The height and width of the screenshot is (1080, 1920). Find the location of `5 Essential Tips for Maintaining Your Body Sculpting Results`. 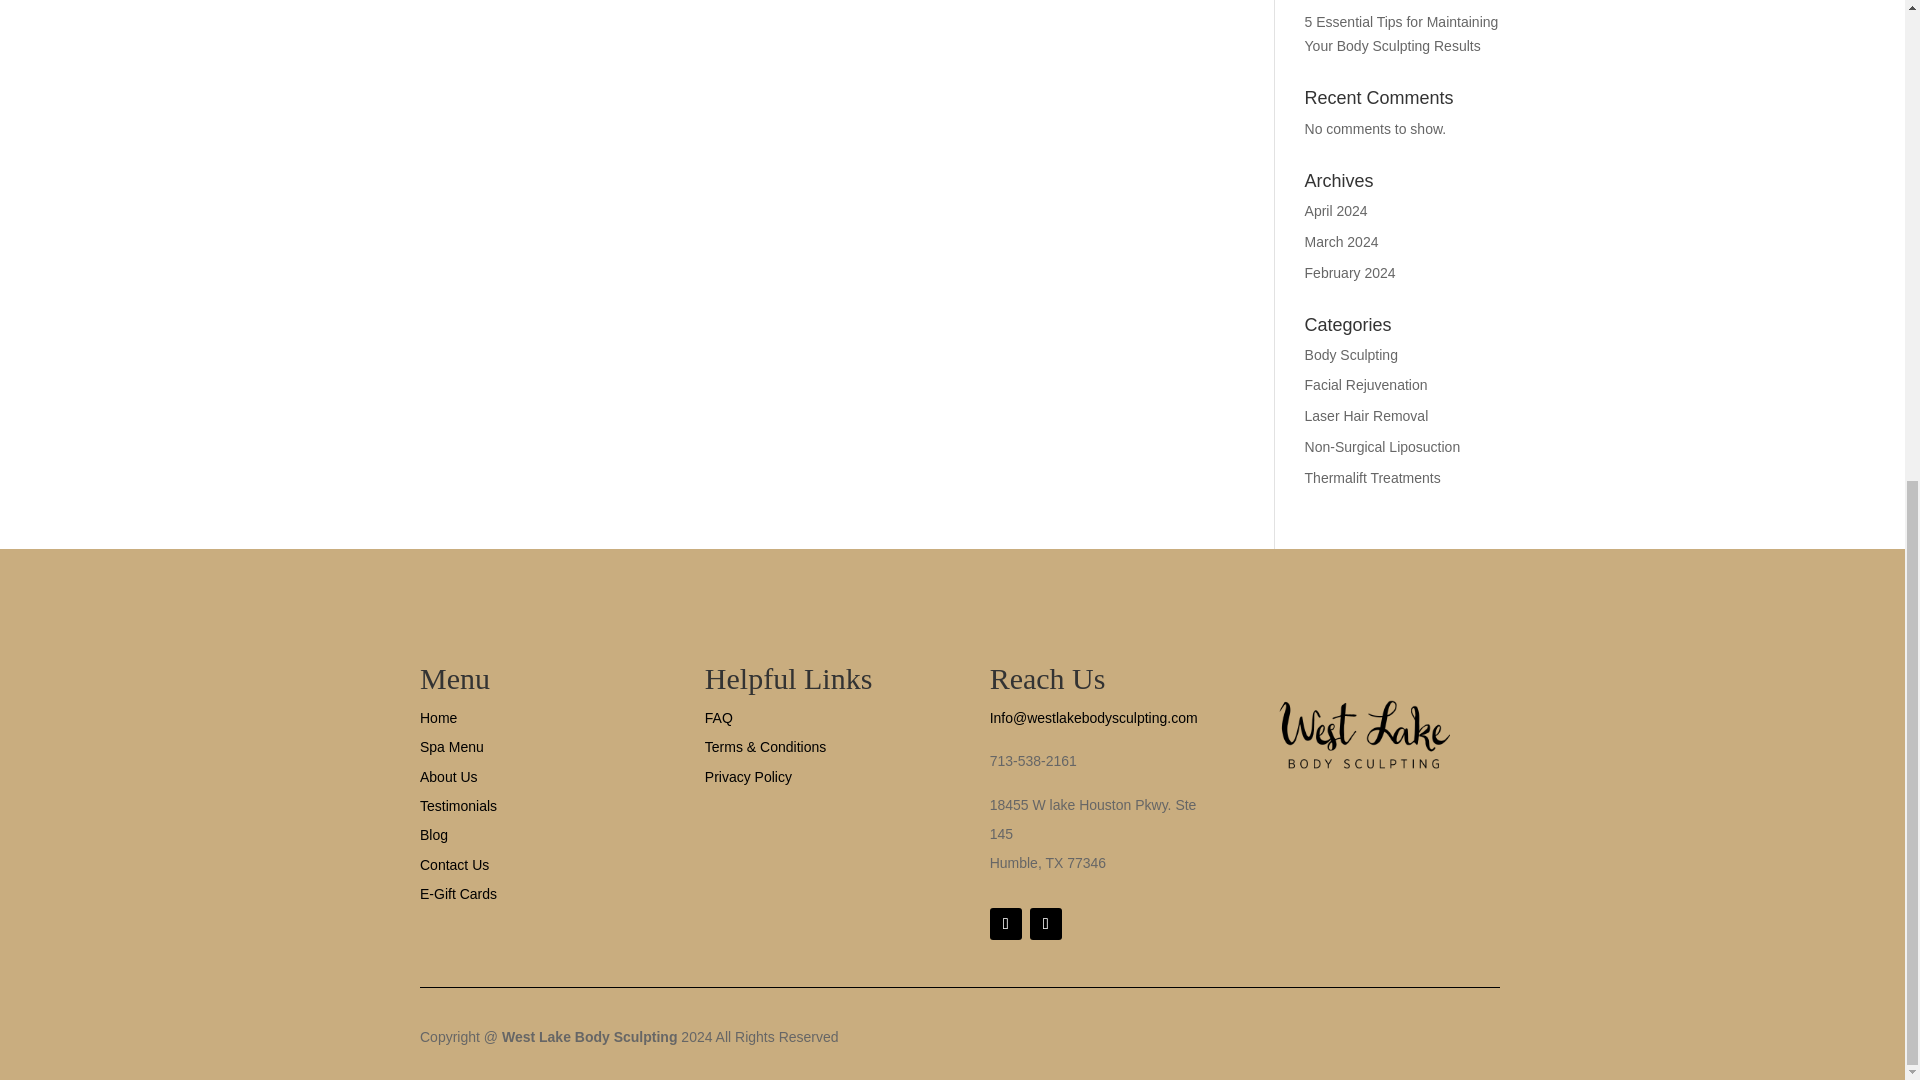

5 Essential Tips for Maintaining Your Body Sculpting Results is located at coordinates (1402, 34).